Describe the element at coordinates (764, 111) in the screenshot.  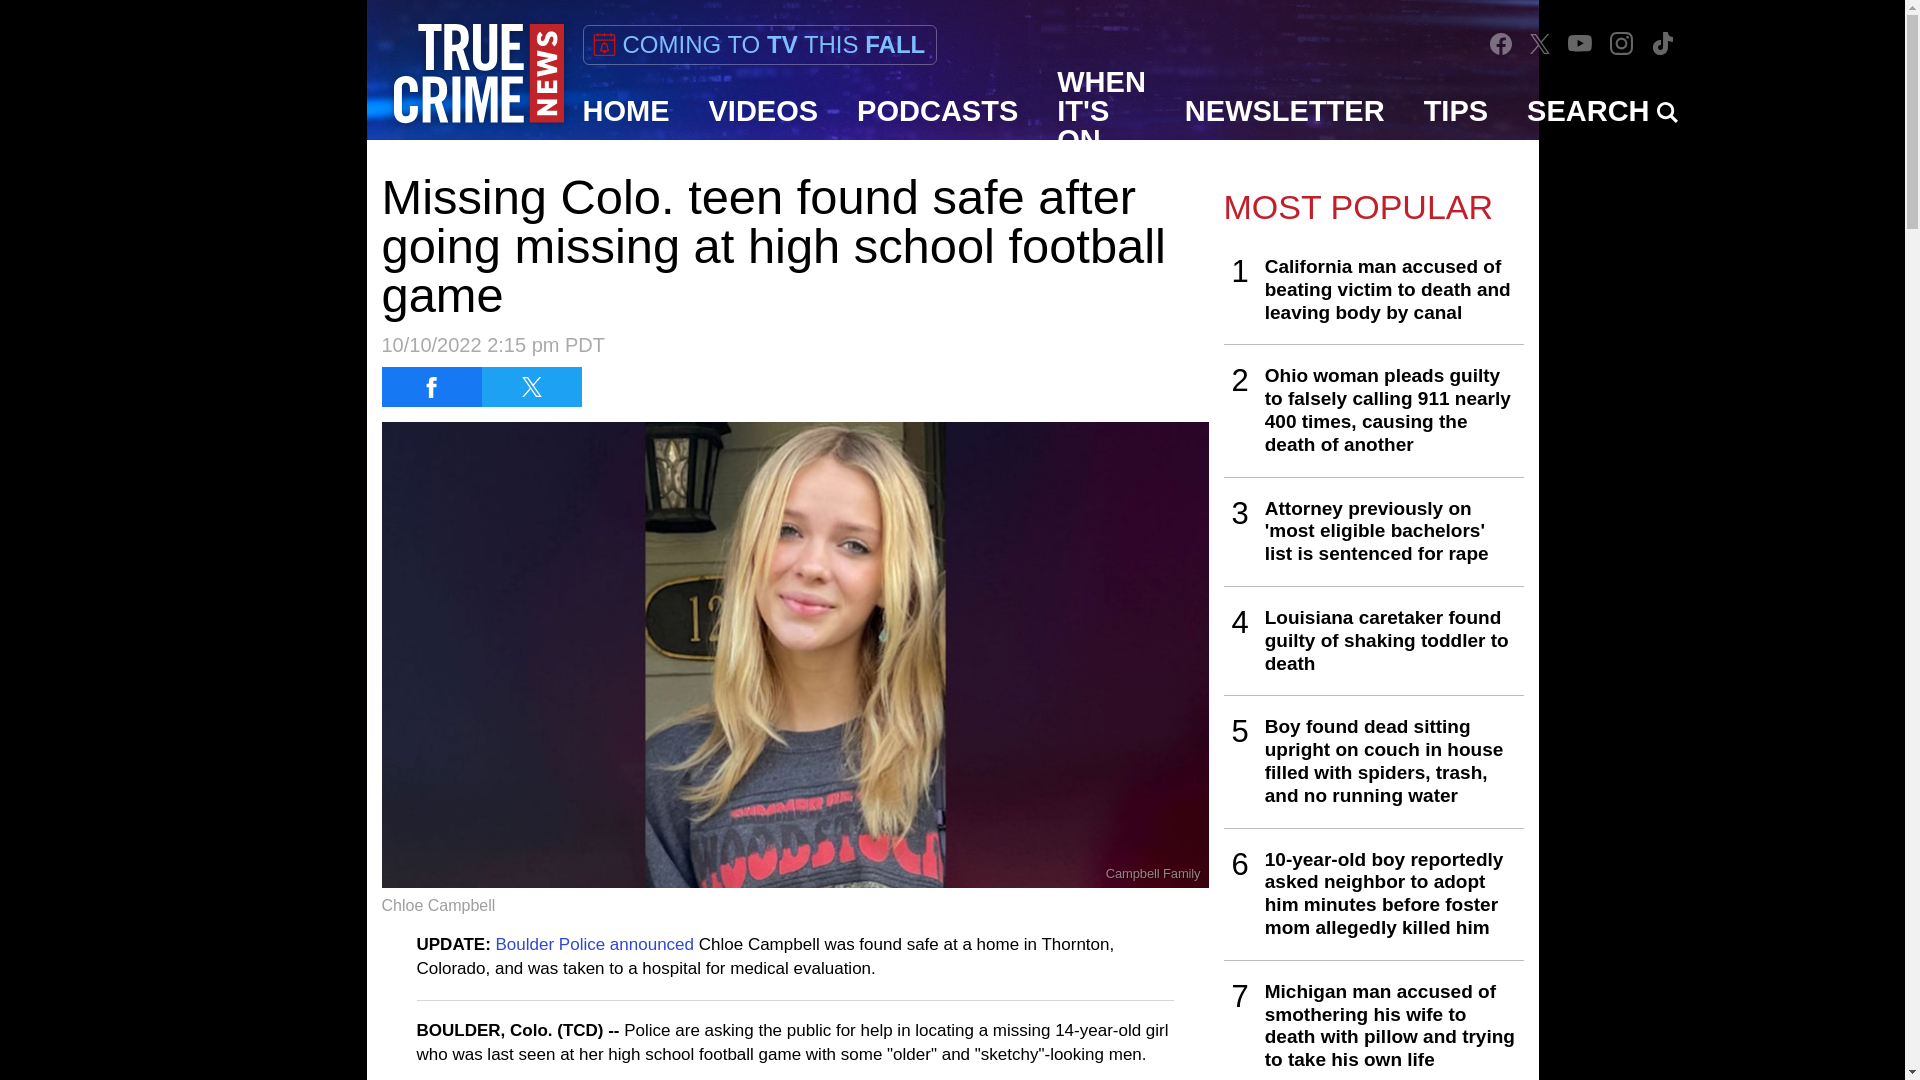
I see `VIDEOS` at that location.